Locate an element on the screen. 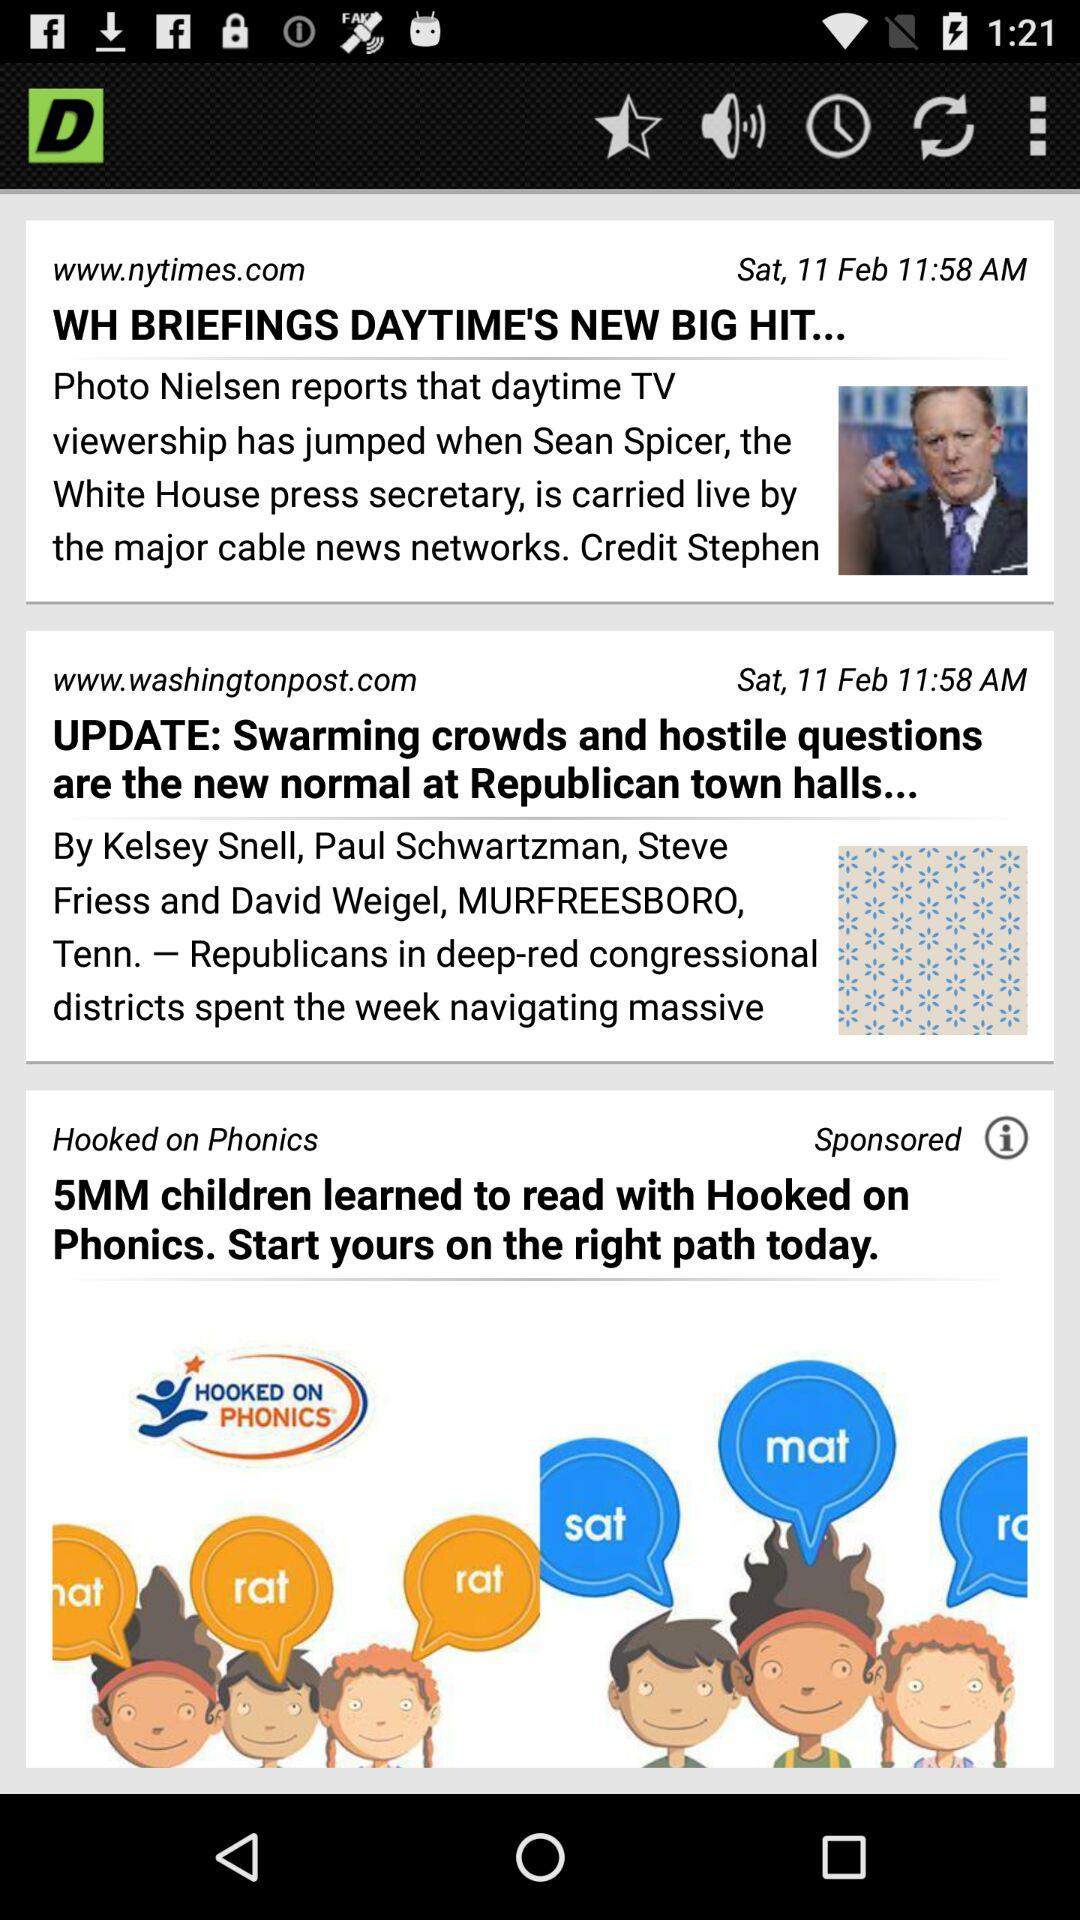 The width and height of the screenshot is (1080, 1920). tap the sponsored icon is located at coordinates (888, 1138).